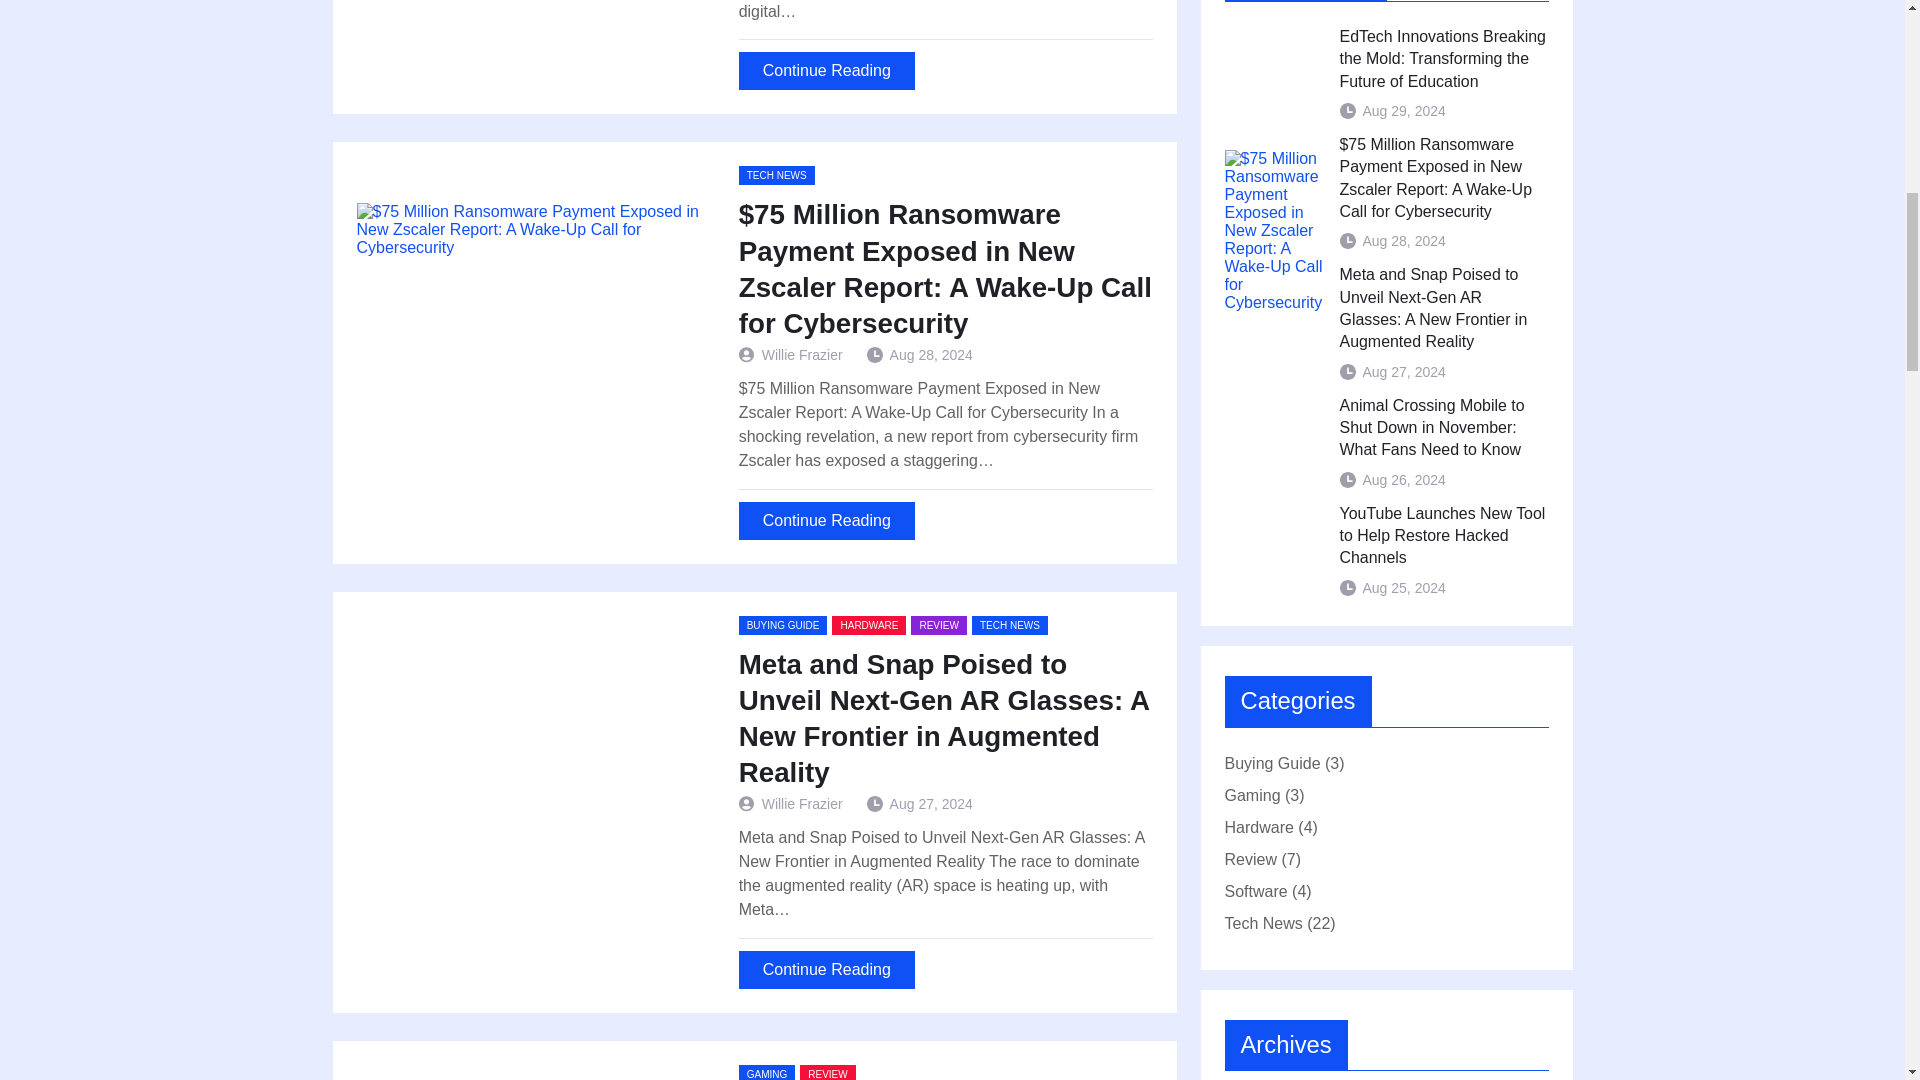 This screenshot has width=1920, height=1080. I want to click on TECH NEWS, so click(776, 175).